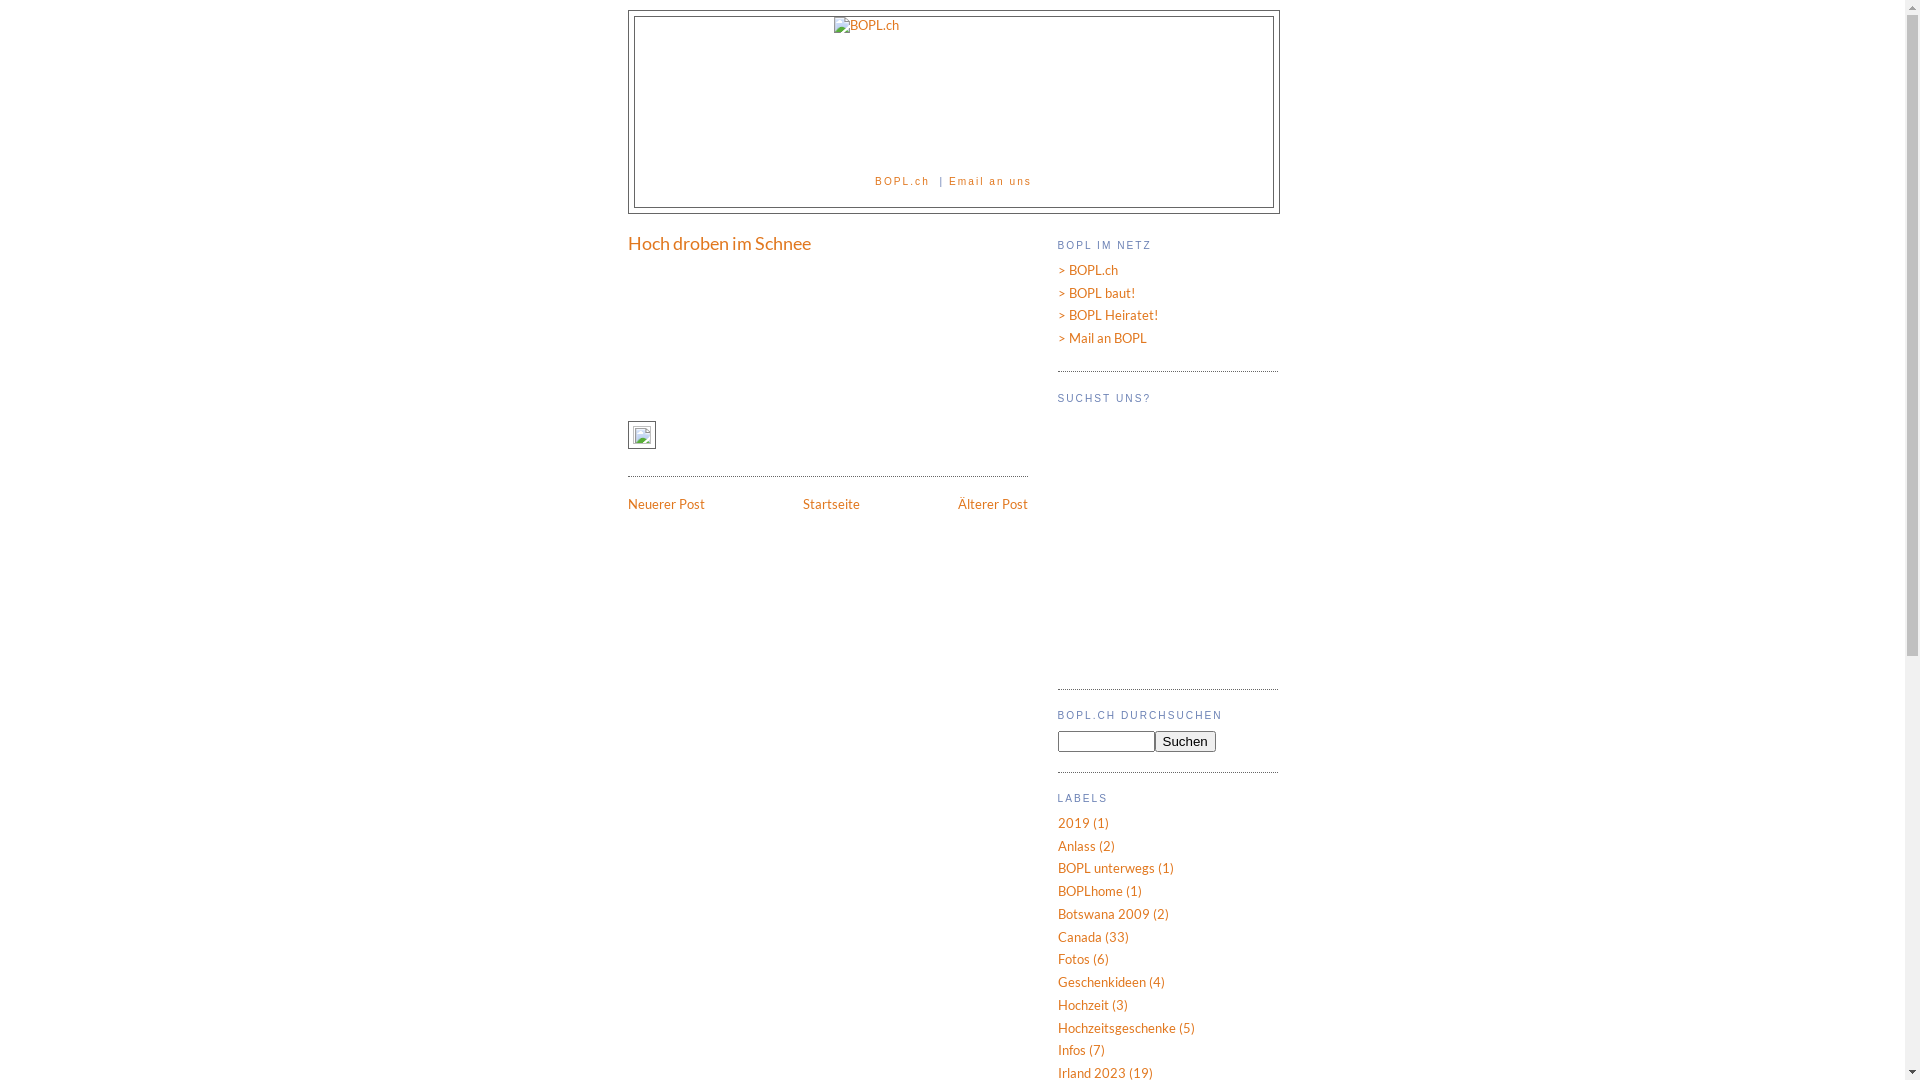  I want to click on search, so click(1106, 742).